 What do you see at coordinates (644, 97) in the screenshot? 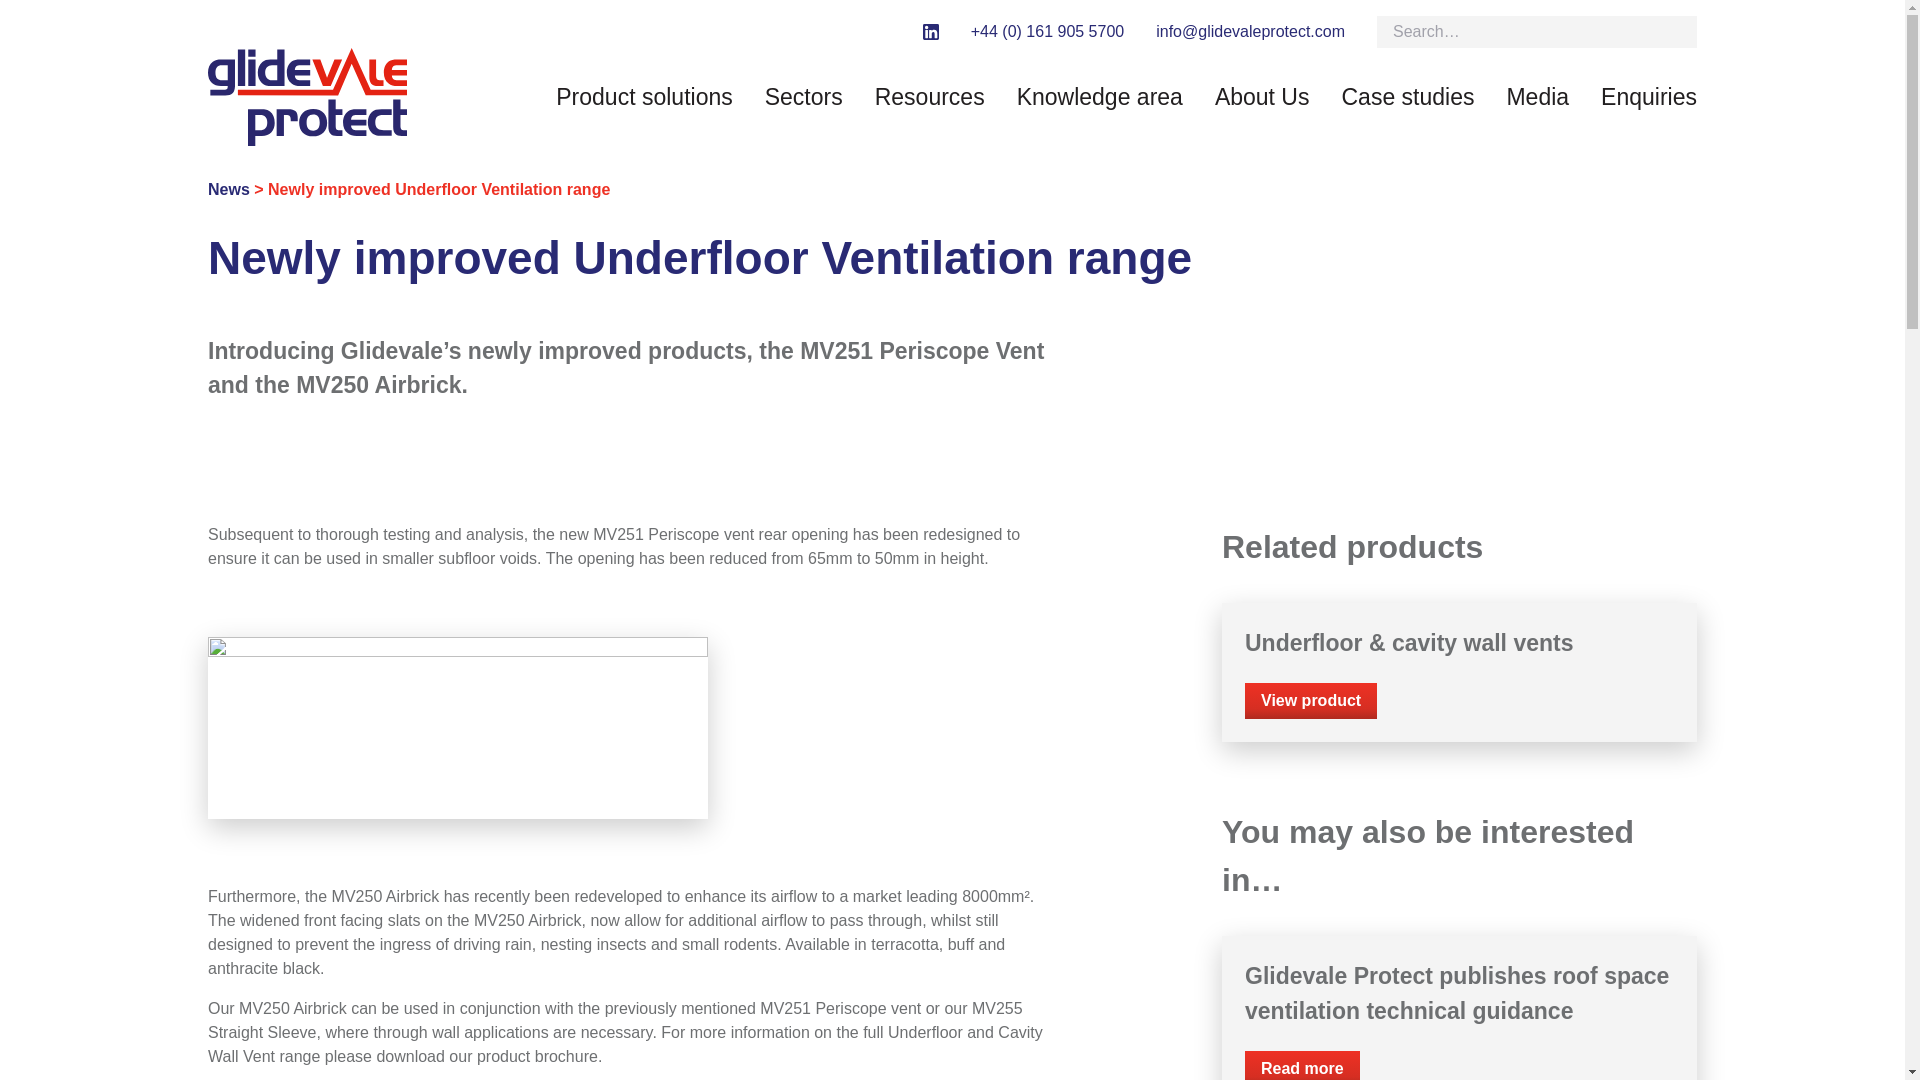
I see `Product solutions` at bounding box center [644, 97].